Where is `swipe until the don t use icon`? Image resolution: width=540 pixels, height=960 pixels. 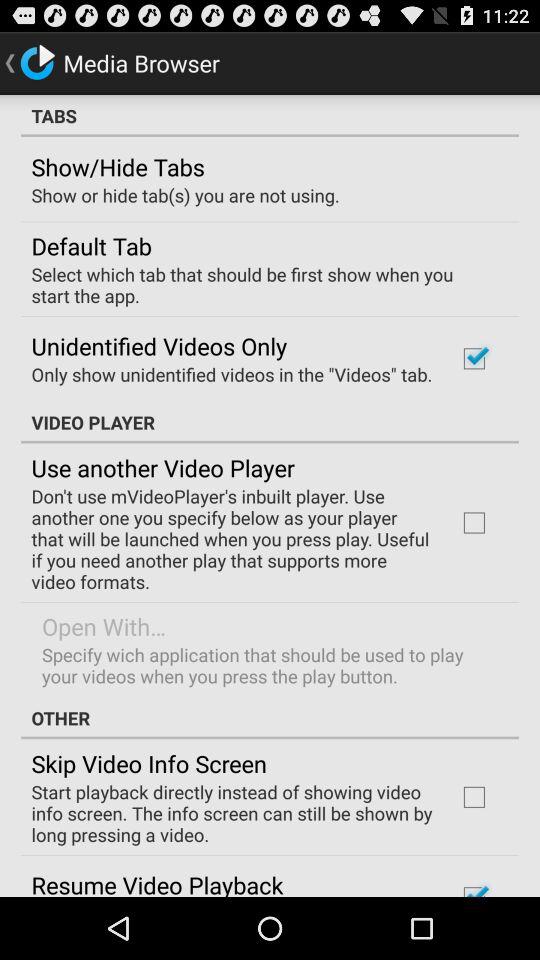 swipe until the don t use icon is located at coordinates (232, 538).